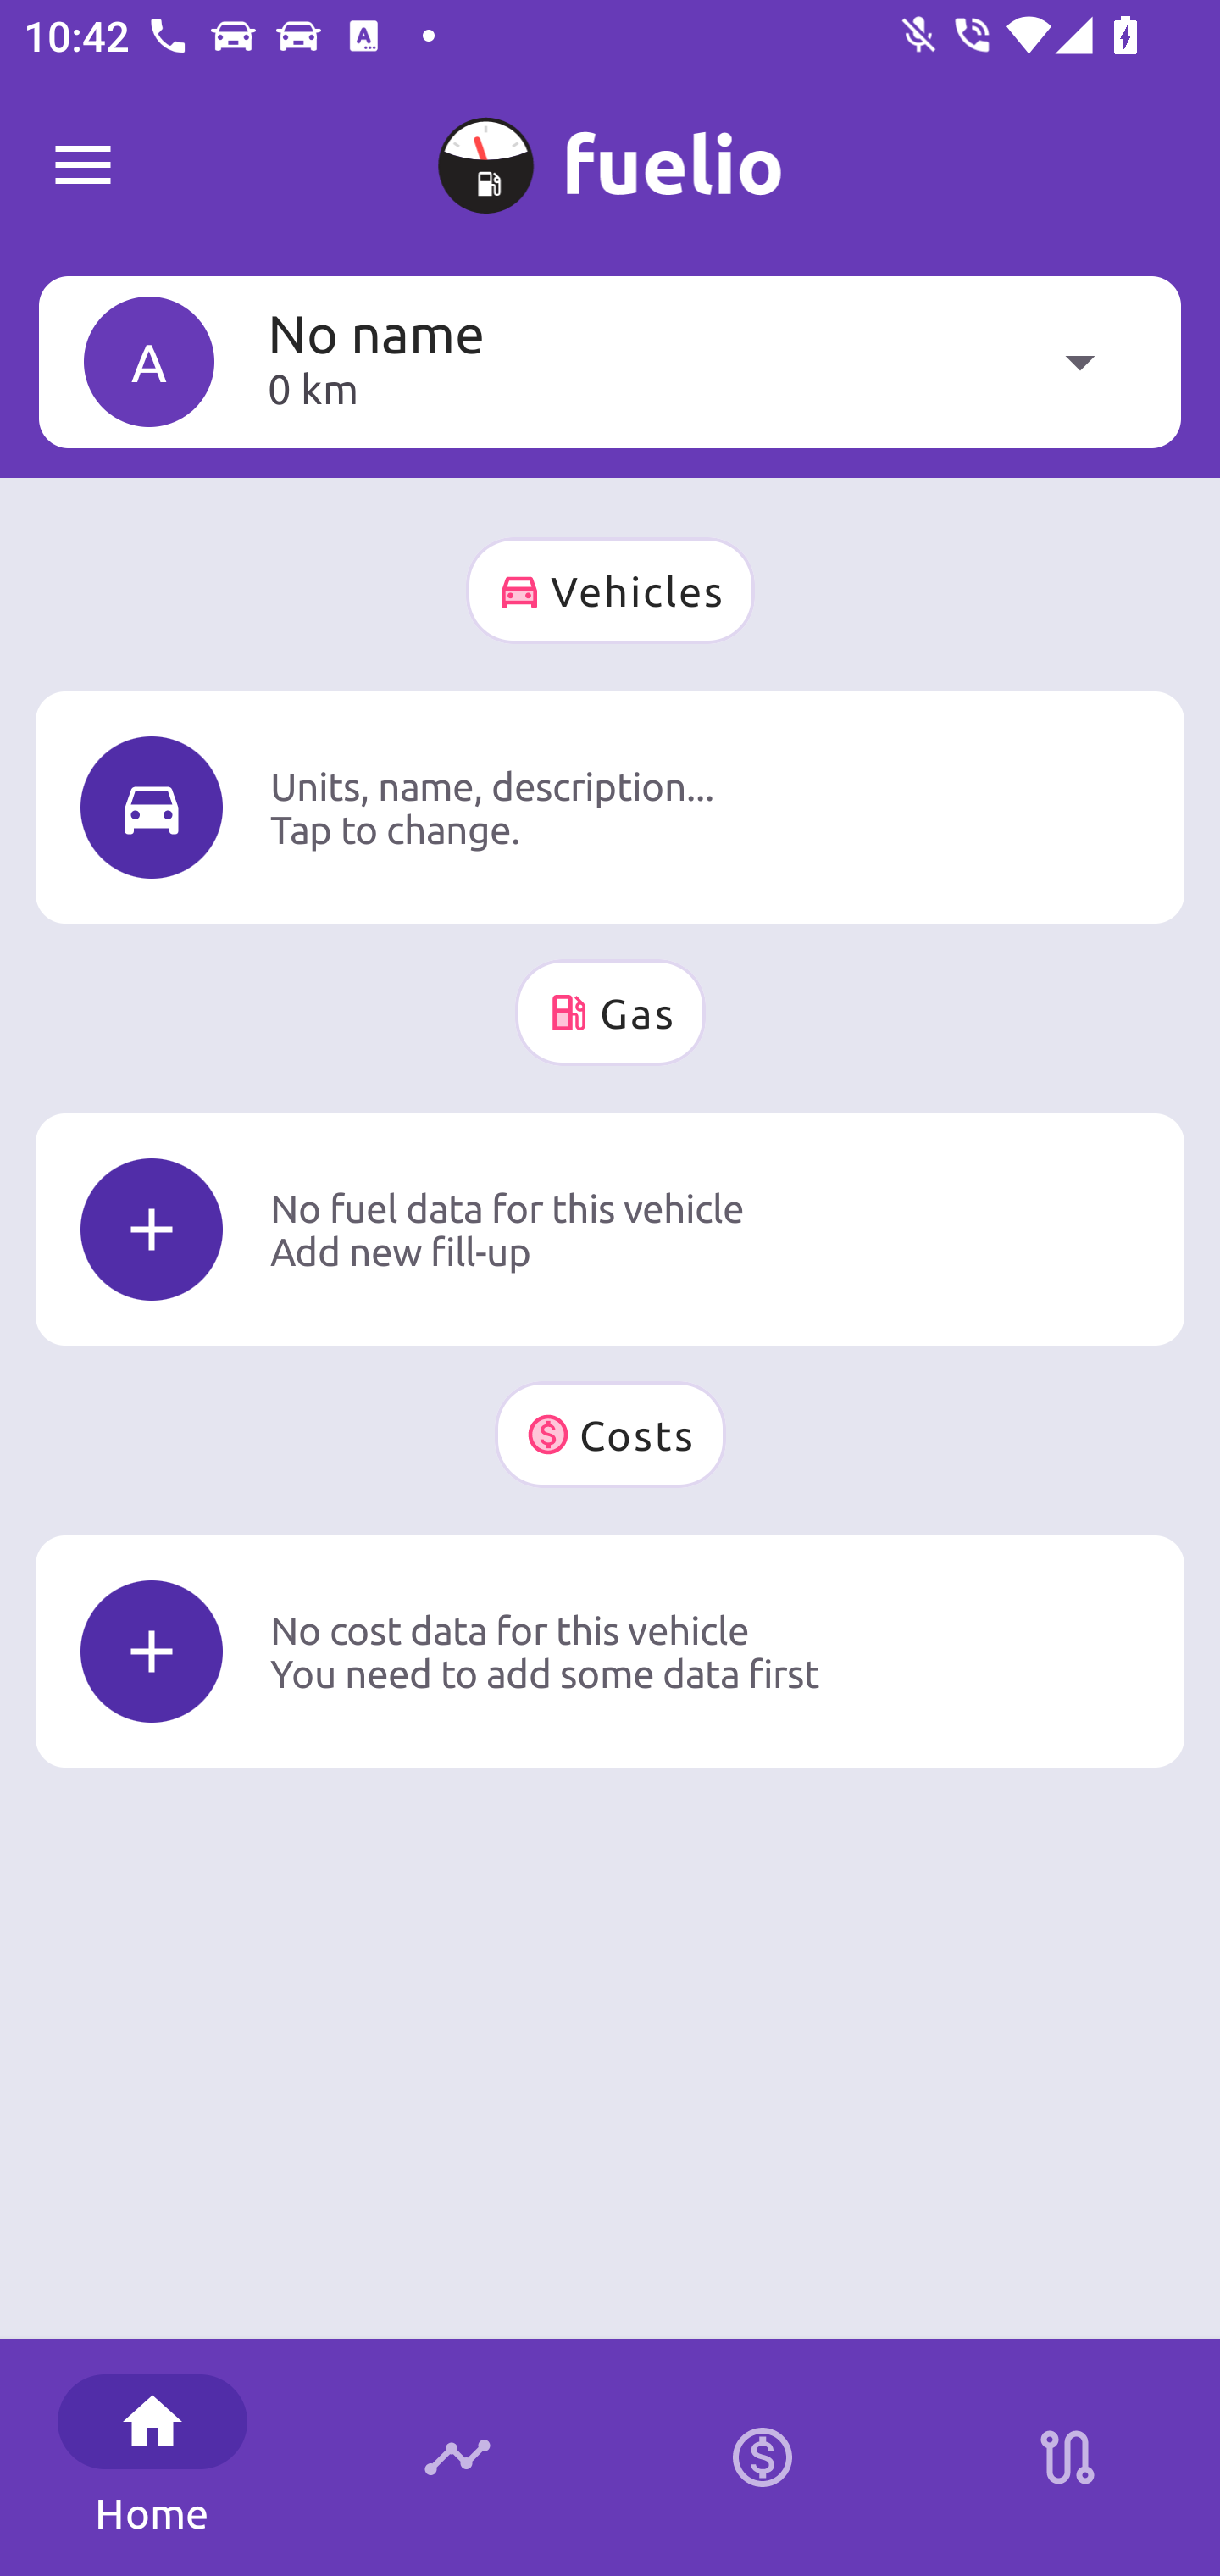  Describe the element at coordinates (152, 1651) in the screenshot. I see `Icon` at that location.